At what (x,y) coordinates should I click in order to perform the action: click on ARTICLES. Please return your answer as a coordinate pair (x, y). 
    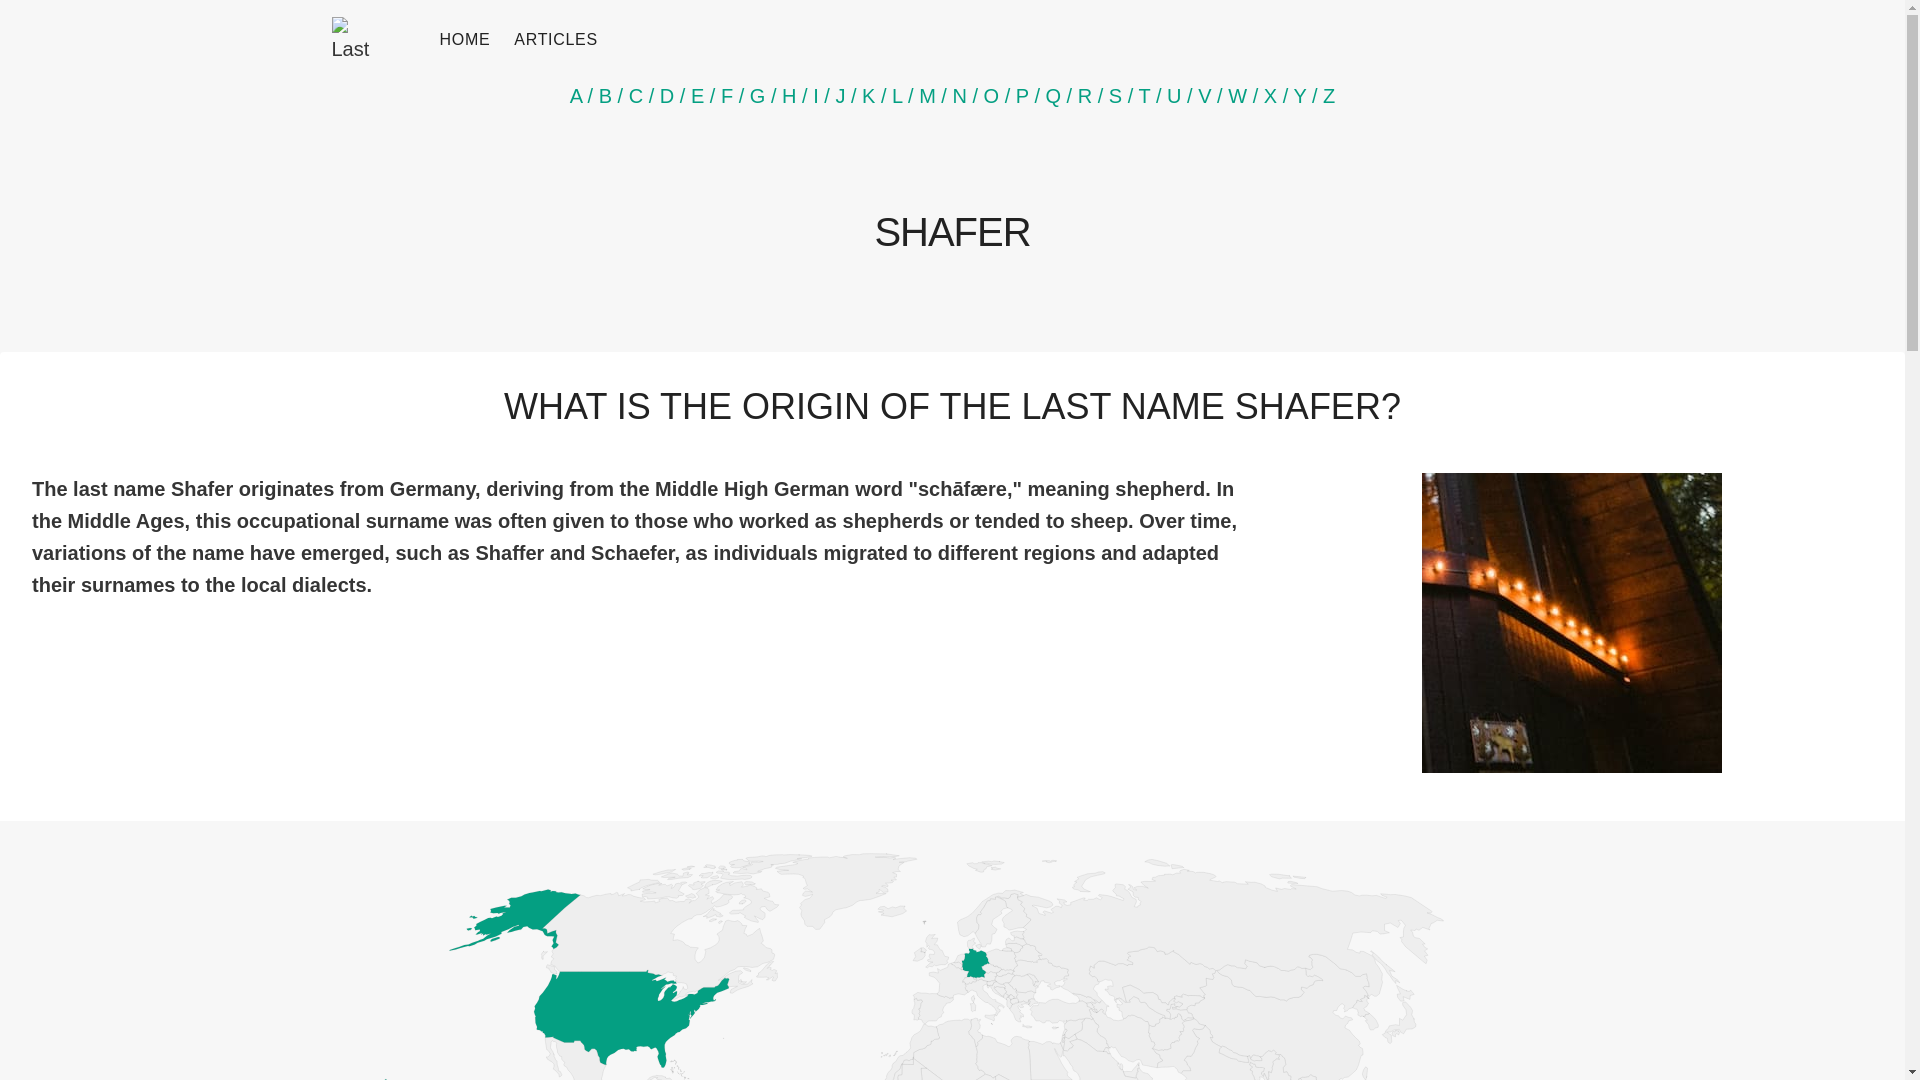
    Looking at the image, I should click on (556, 40).